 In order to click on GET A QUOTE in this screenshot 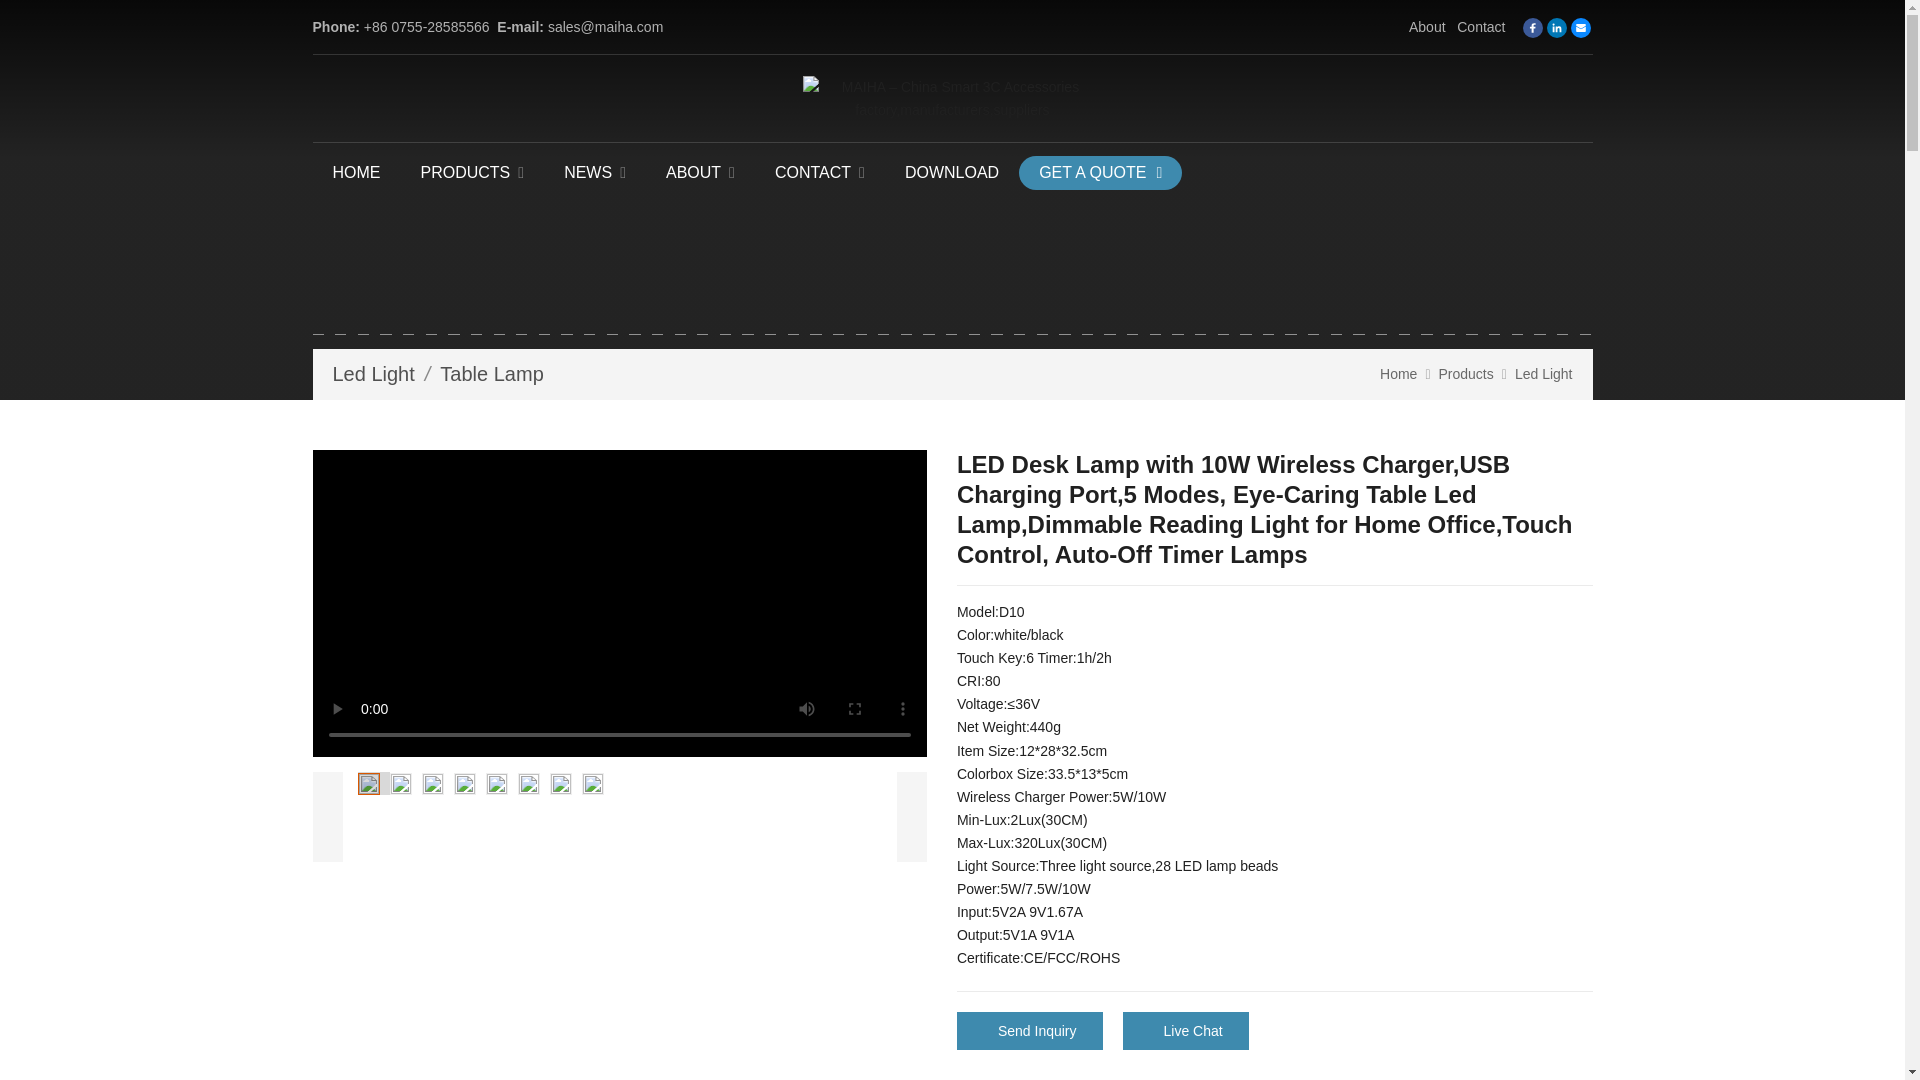, I will do `click(1100, 172)`.